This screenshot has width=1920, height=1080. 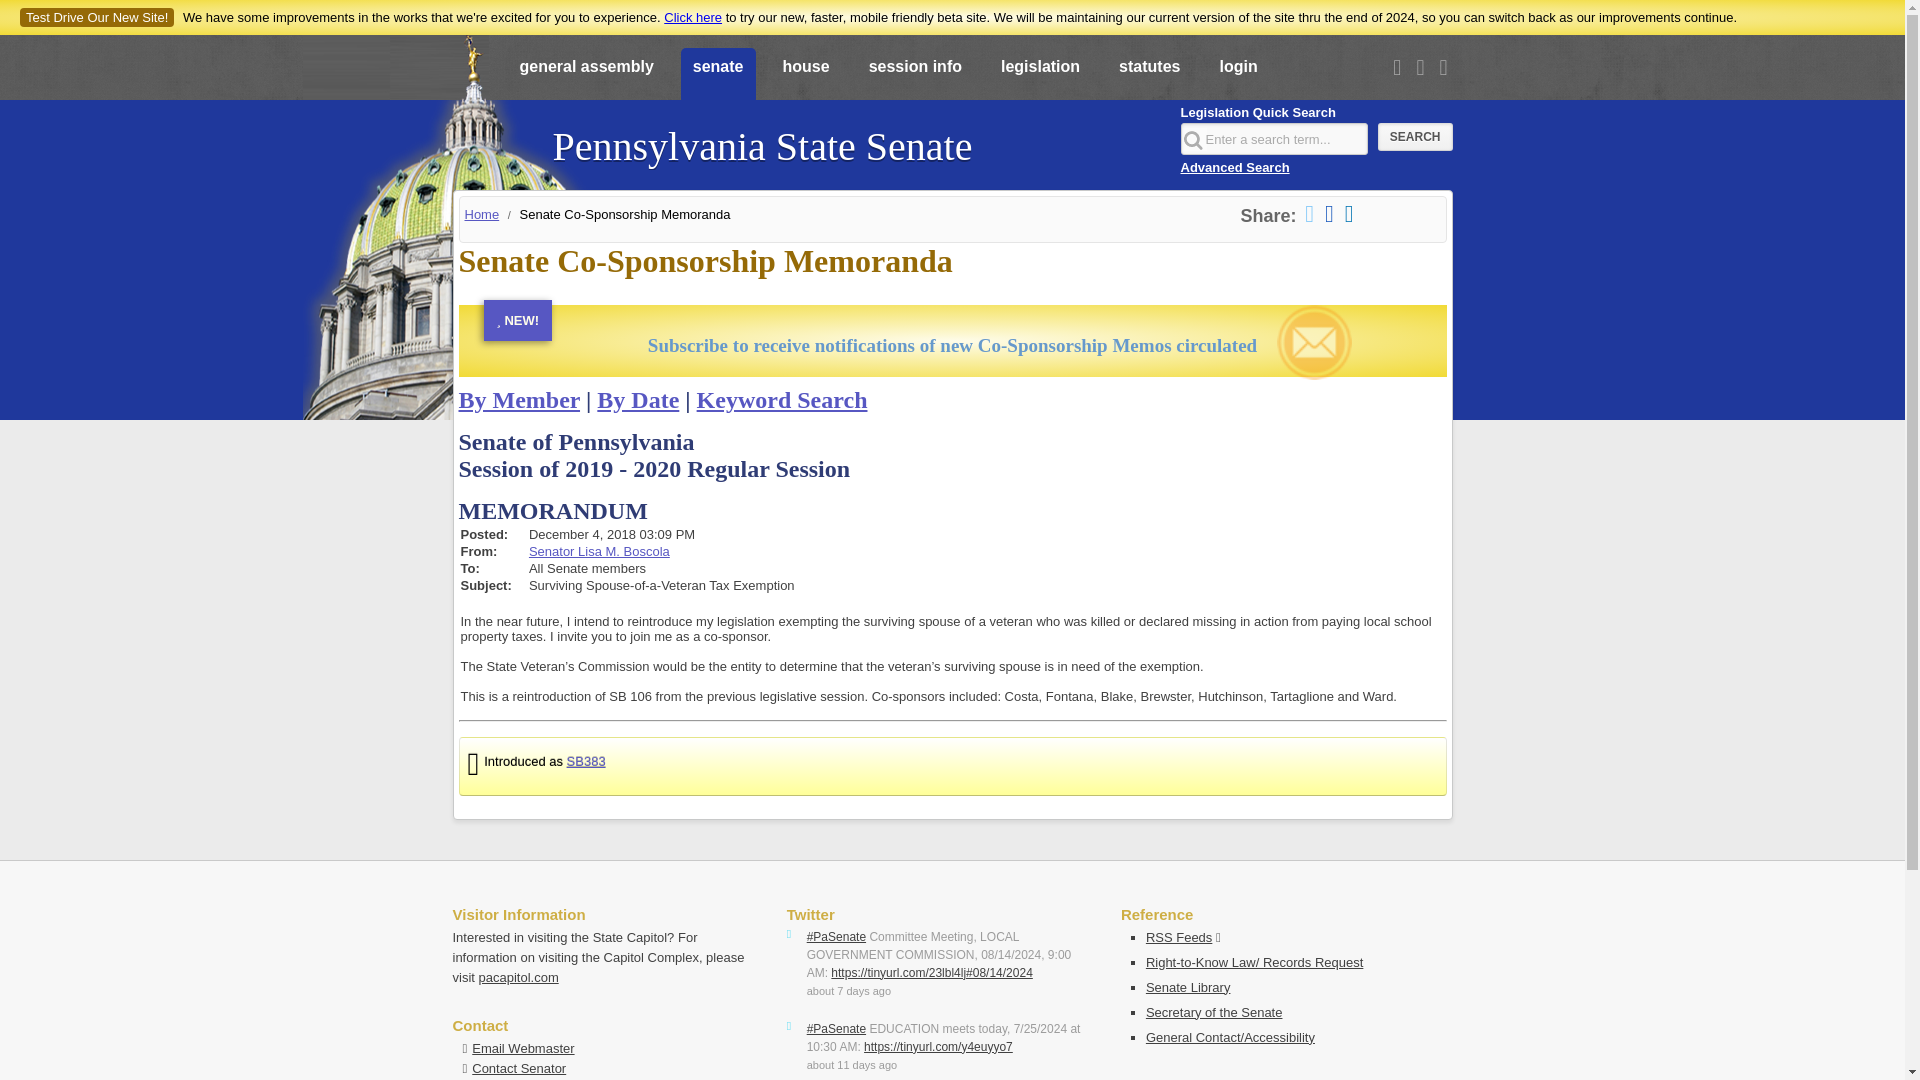 I want to click on session info, so click(x=914, y=75).